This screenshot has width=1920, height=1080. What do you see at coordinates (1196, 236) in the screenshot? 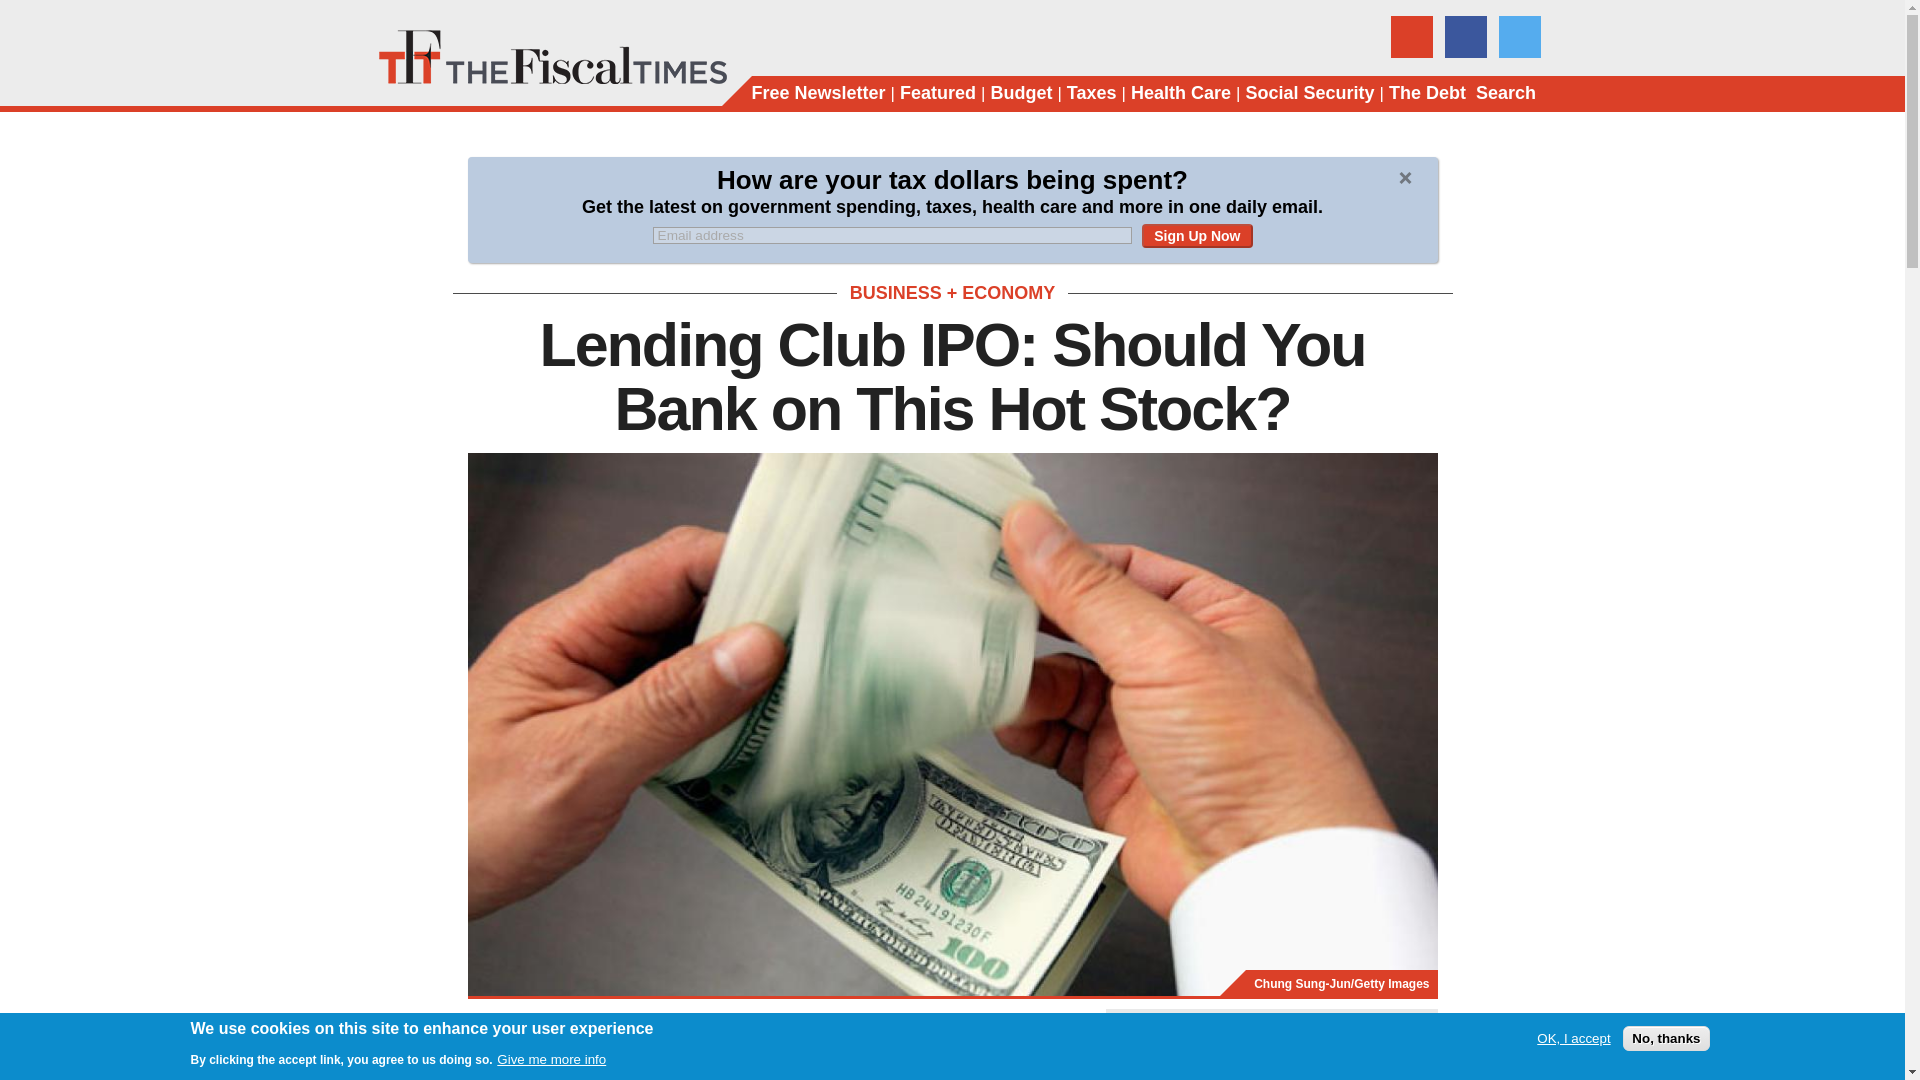
I see `Sign Up Now` at bounding box center [1196, 236].